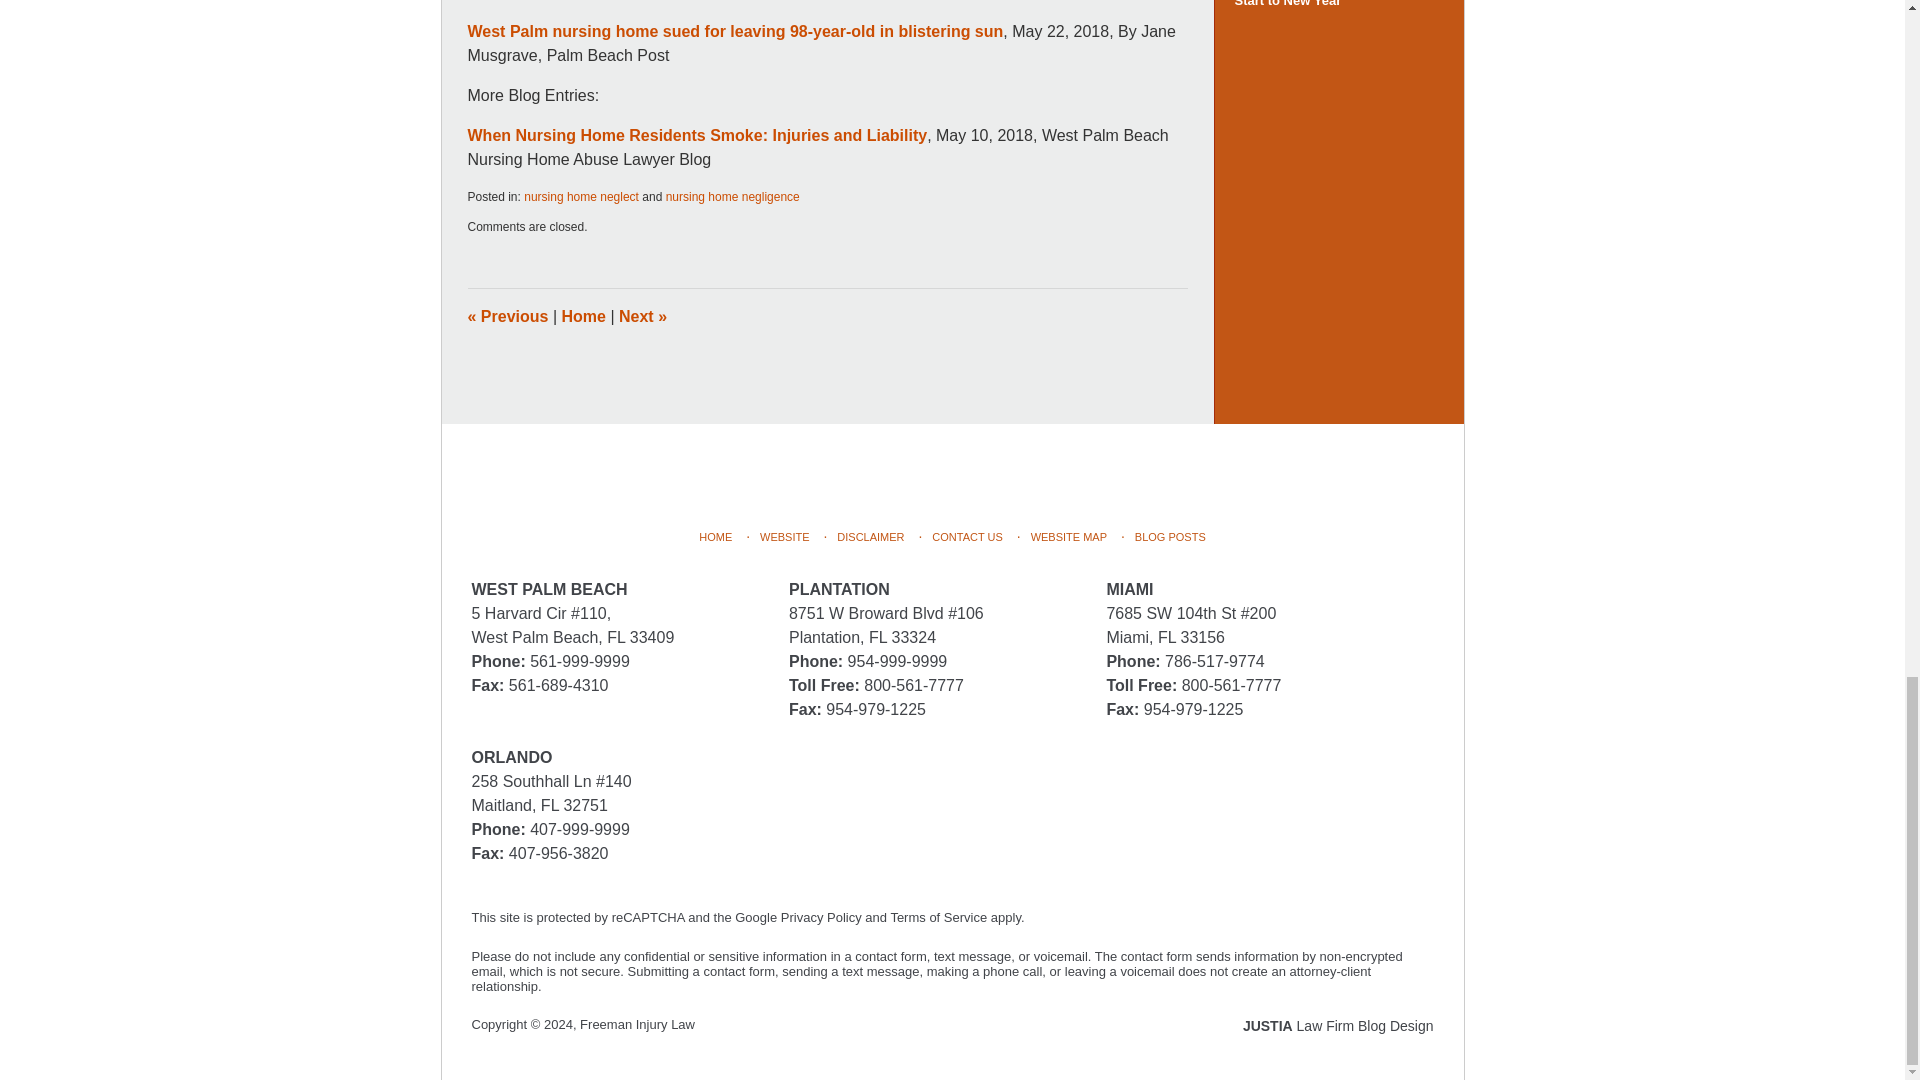  Describe the element at coordinates (733, 197) in the screenshot. I see `View all posts in nursing home negligence` at that location.